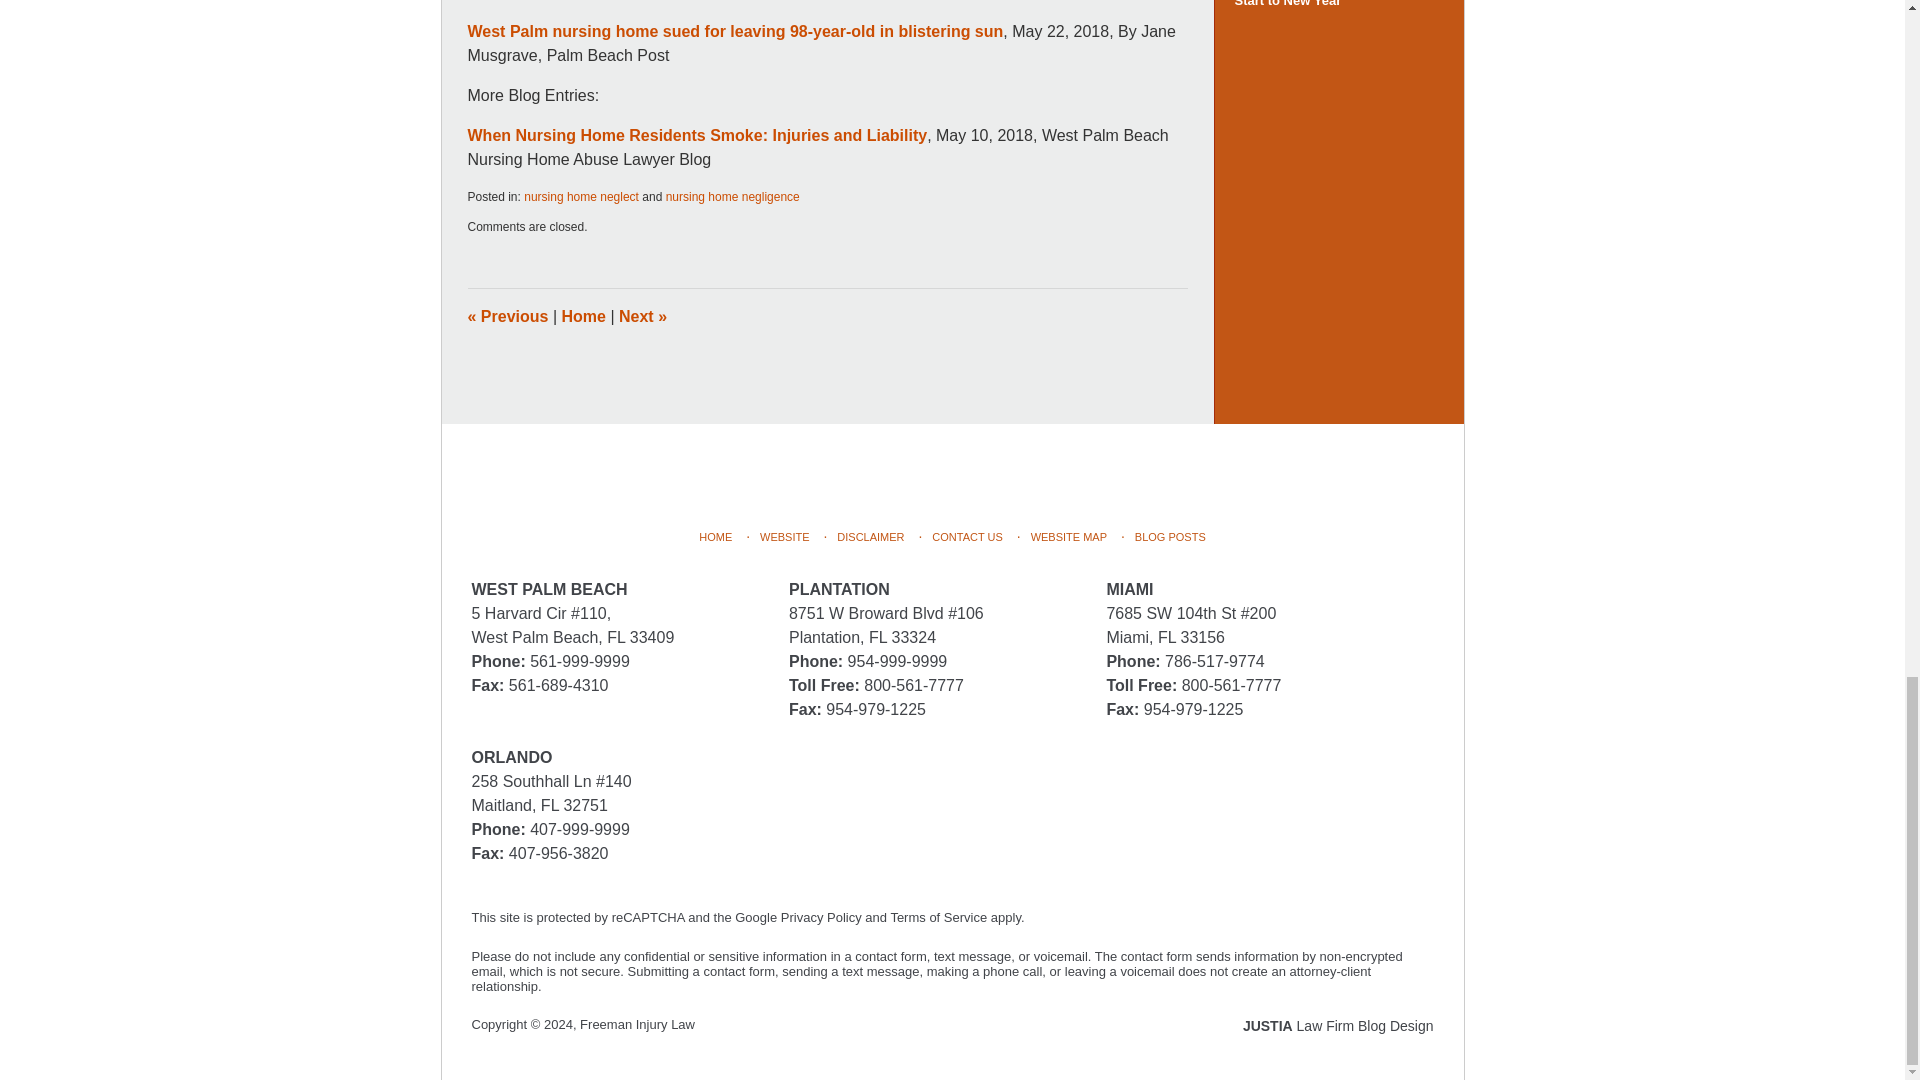  Describe the element at coordinates (733, 197) in the screenshot. I see `View all posts in nursing home negligence` at that location.